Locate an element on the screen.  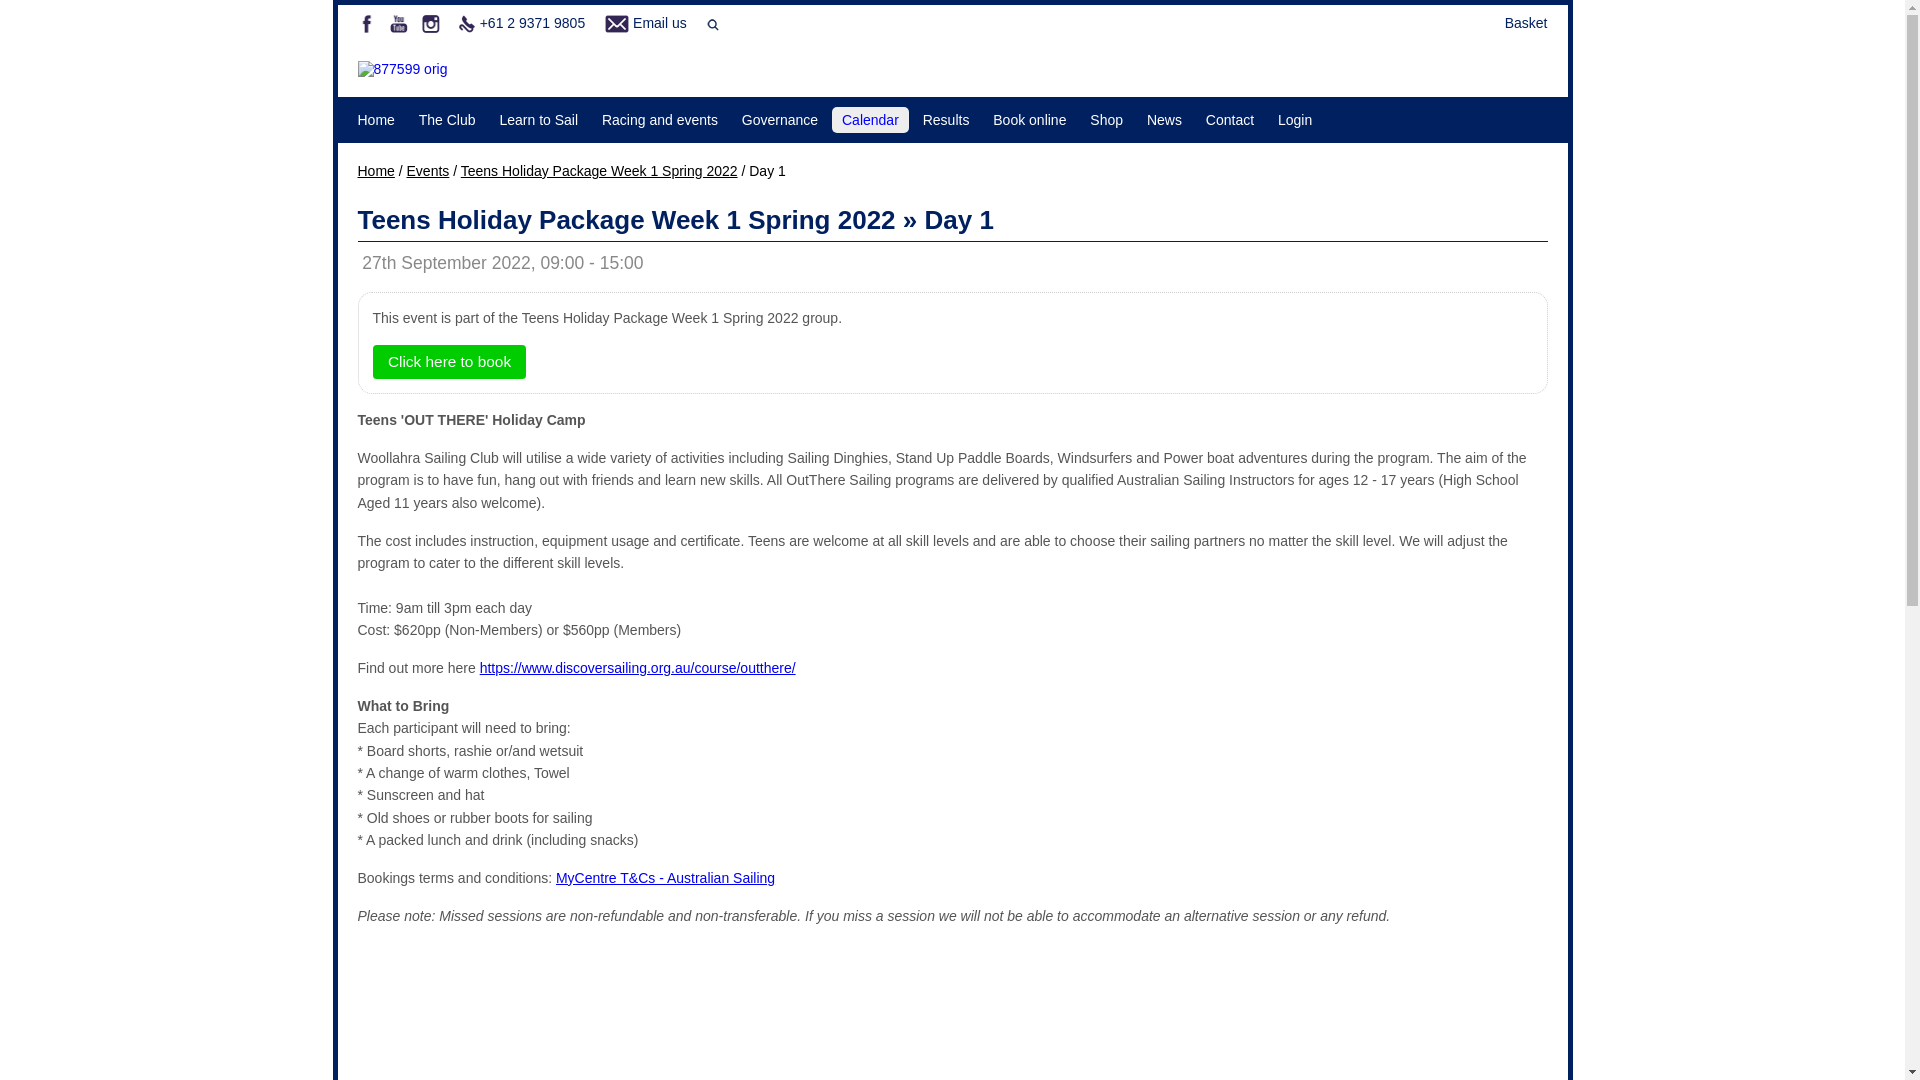
Home is located at coordinates (376, 171).